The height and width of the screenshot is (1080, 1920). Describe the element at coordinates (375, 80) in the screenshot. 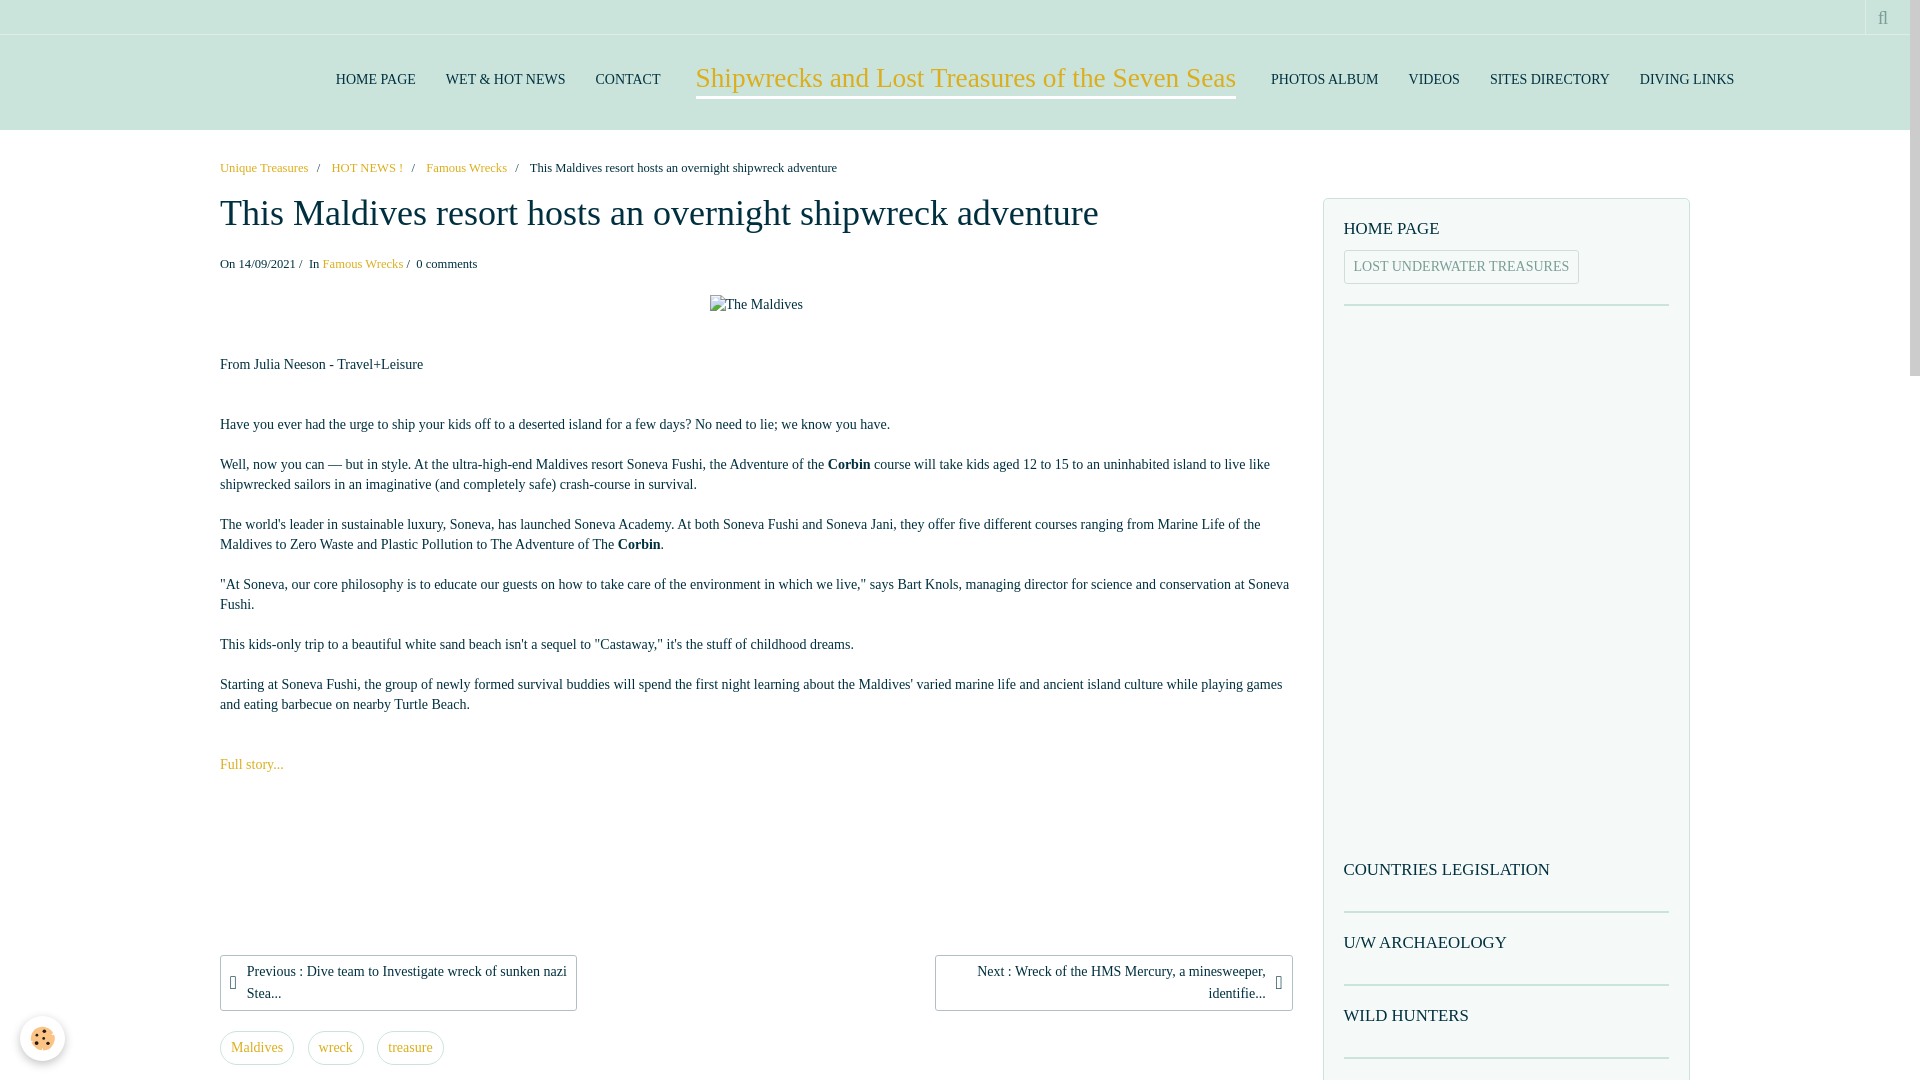

I see `HOME PAGE` at that location.